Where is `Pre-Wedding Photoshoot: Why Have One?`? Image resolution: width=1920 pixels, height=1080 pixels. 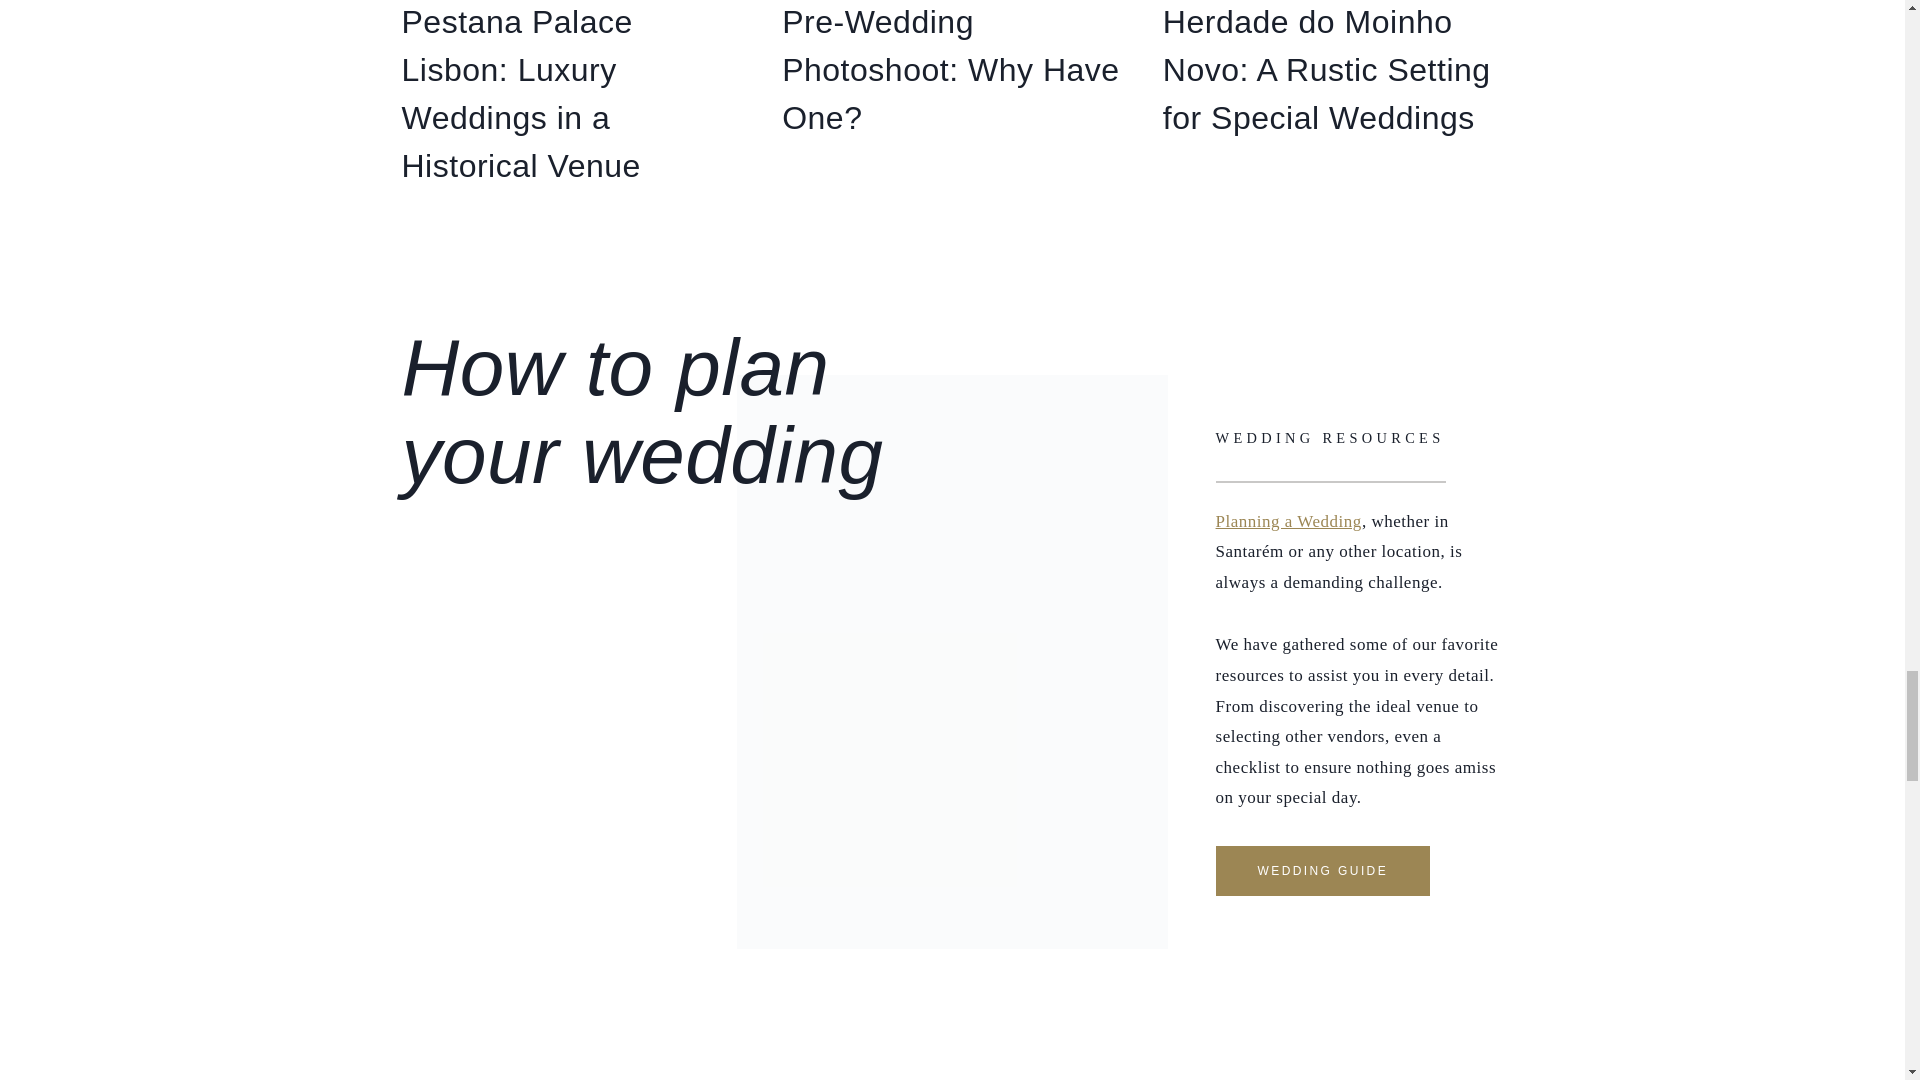 Pre-Wedding Photoshoot: Why Have One? is located at coordinates (950, 70).